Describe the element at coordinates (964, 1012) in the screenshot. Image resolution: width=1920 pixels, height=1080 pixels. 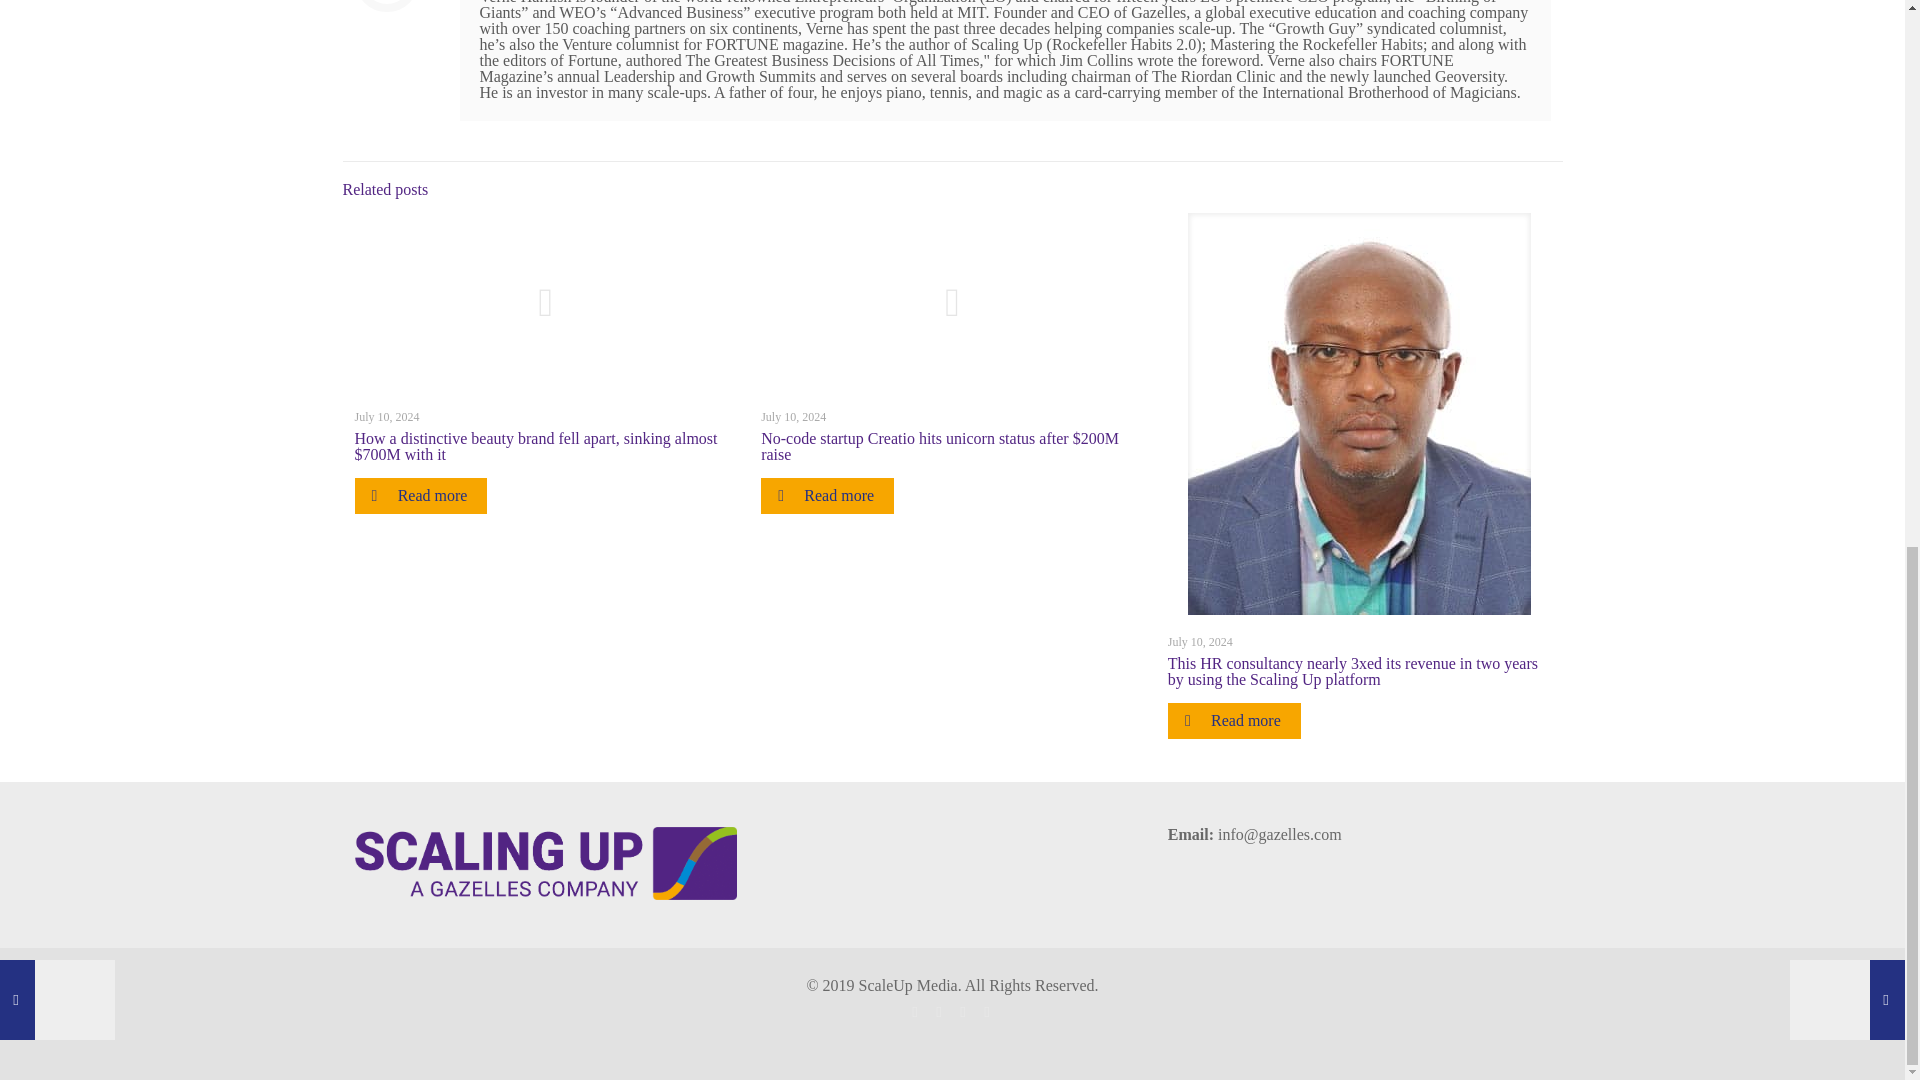
I see `YouTube` at that location.